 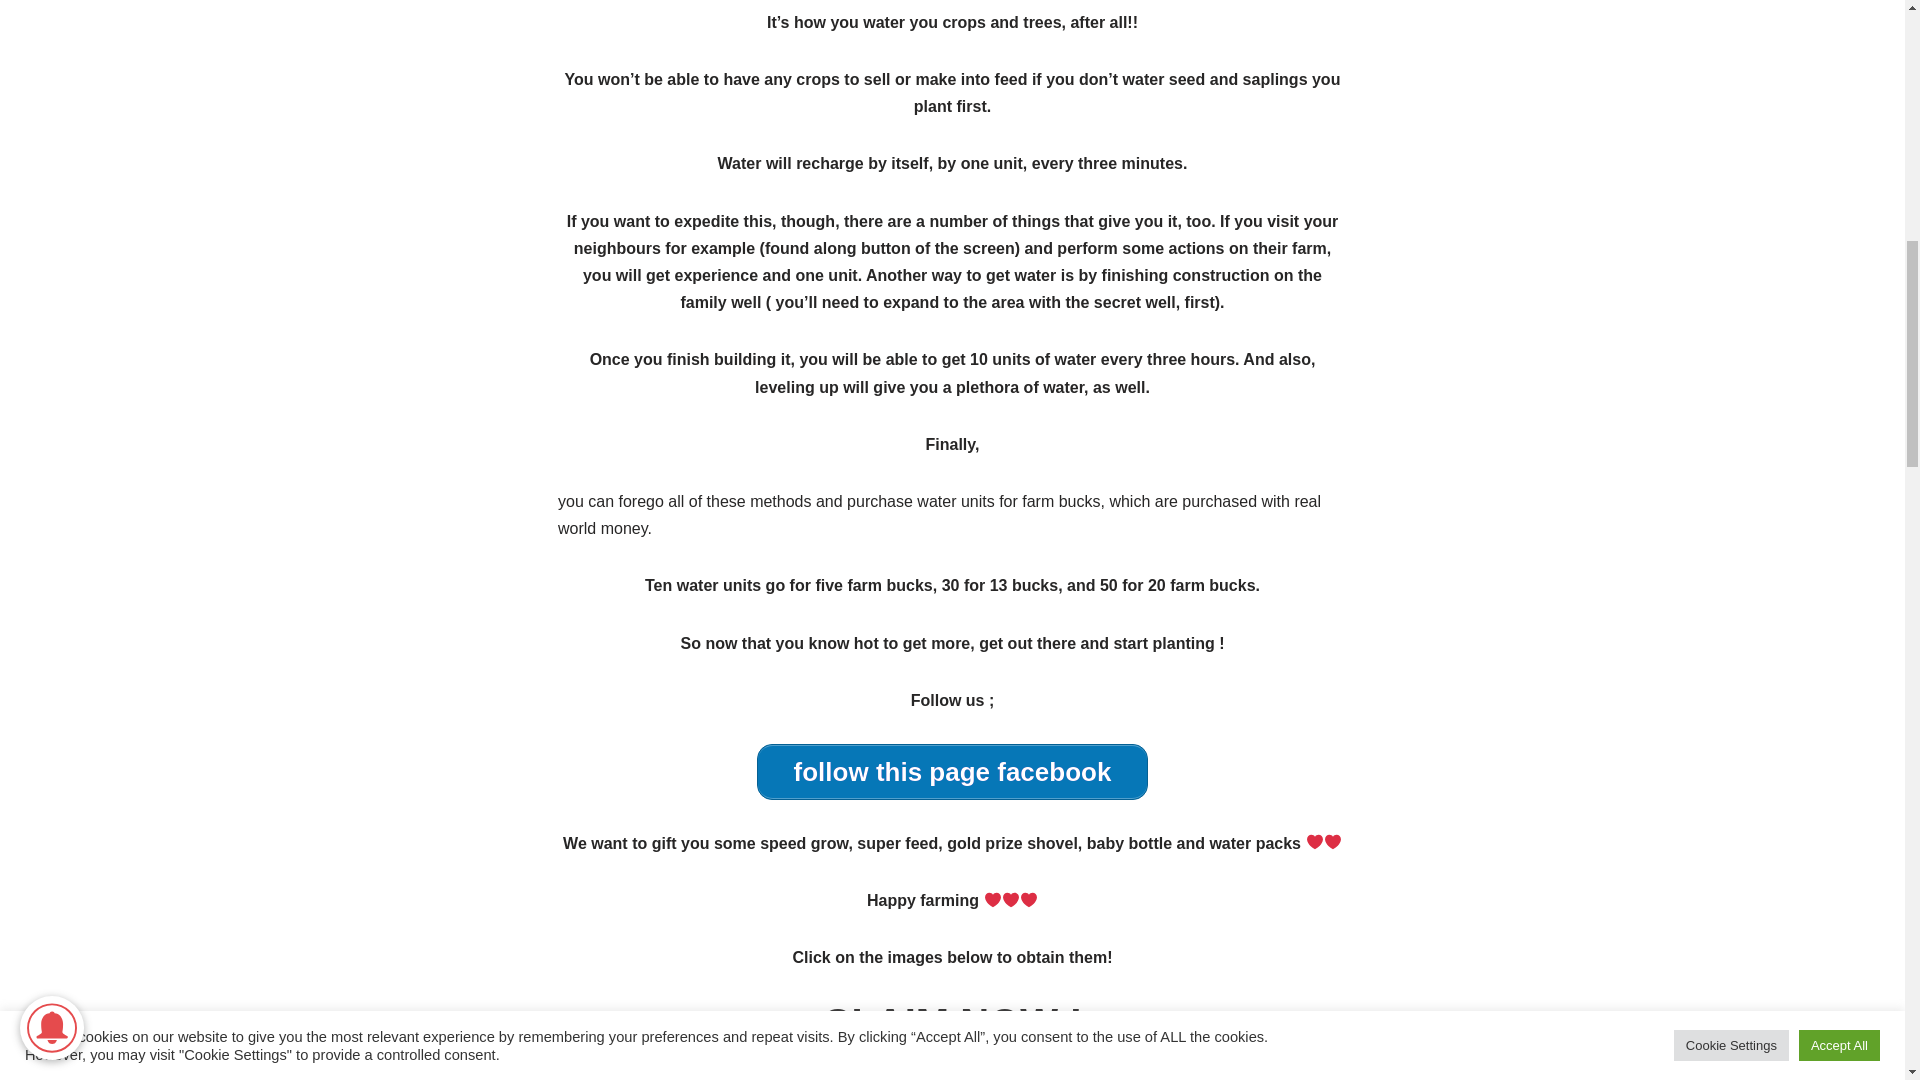 What do you see at coordinates (952, 772) in the screenshot?
I see `follow this page facebook` at bounding box center [952, 772].